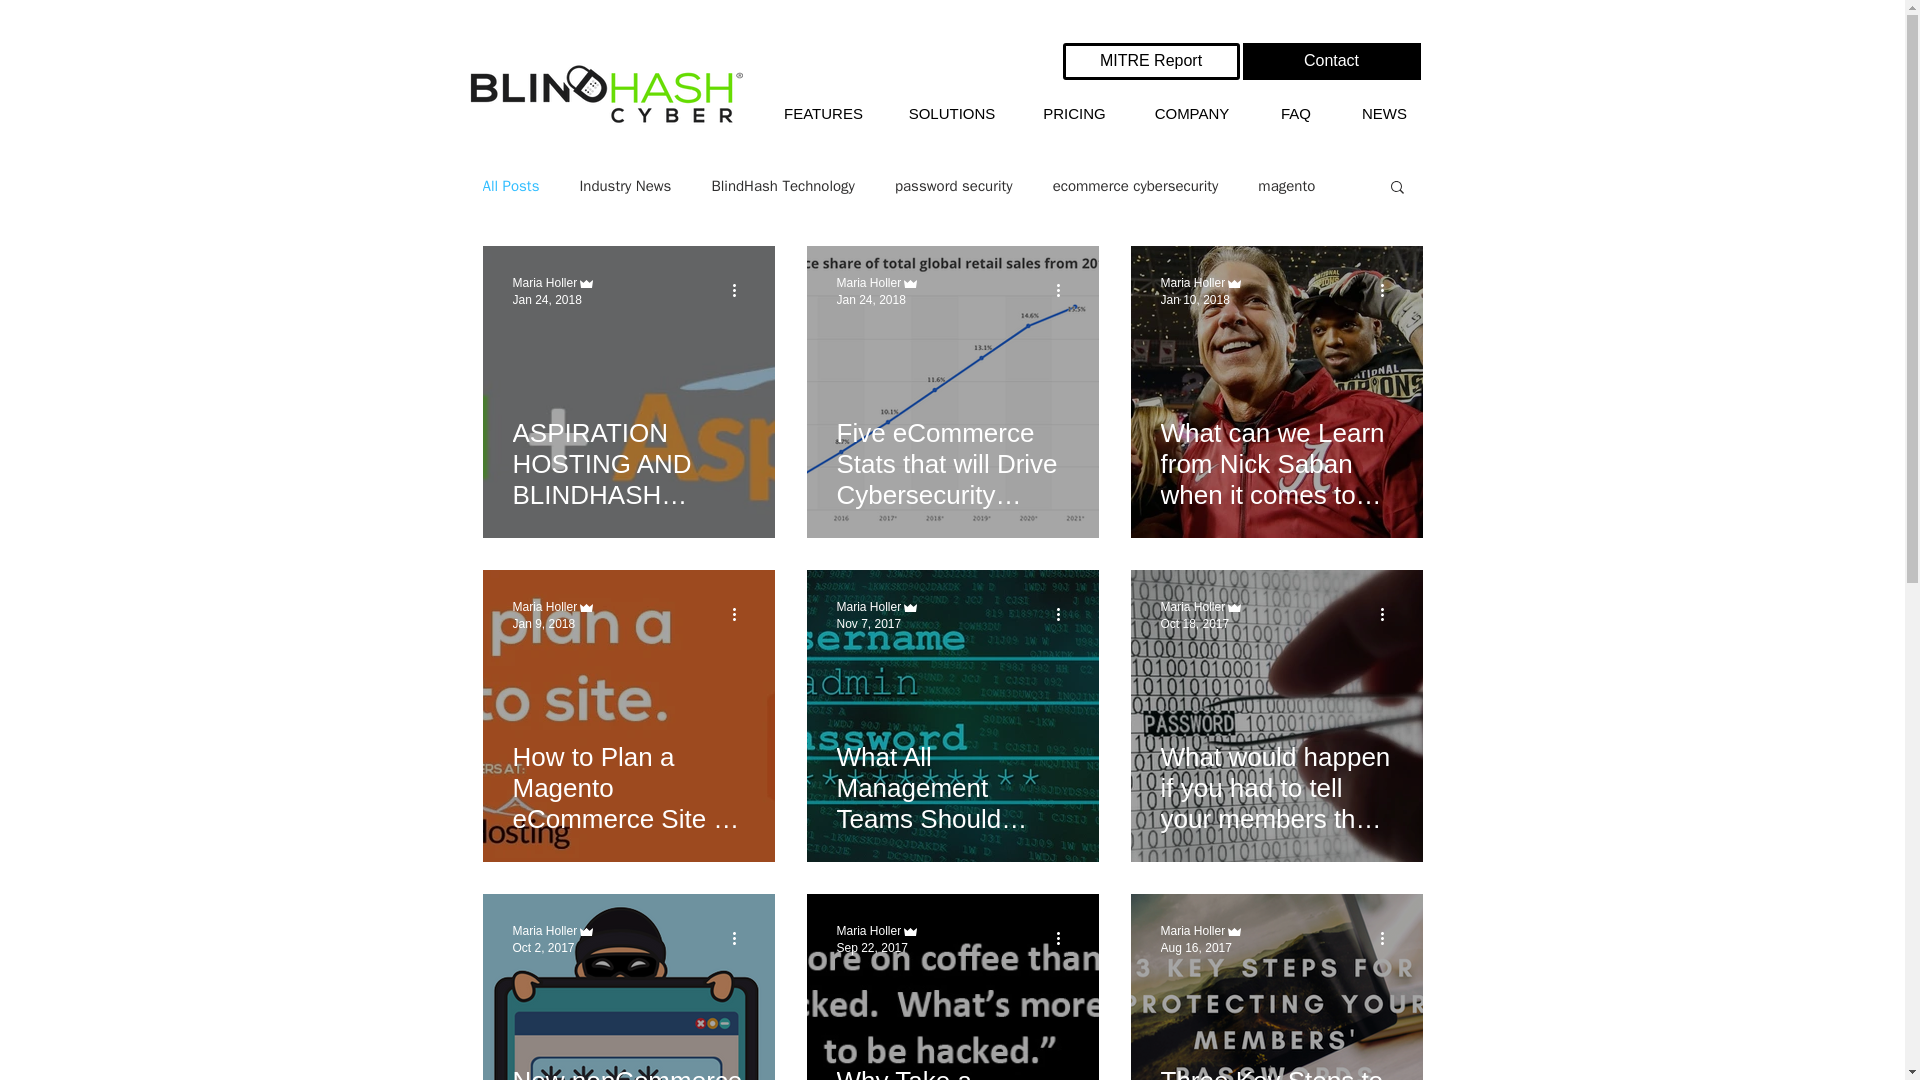 This screenshot has height=1080, width=1920. Describe the element at coordinates (544, 283) in the screenshot. I see `Maria Holler` at that location.